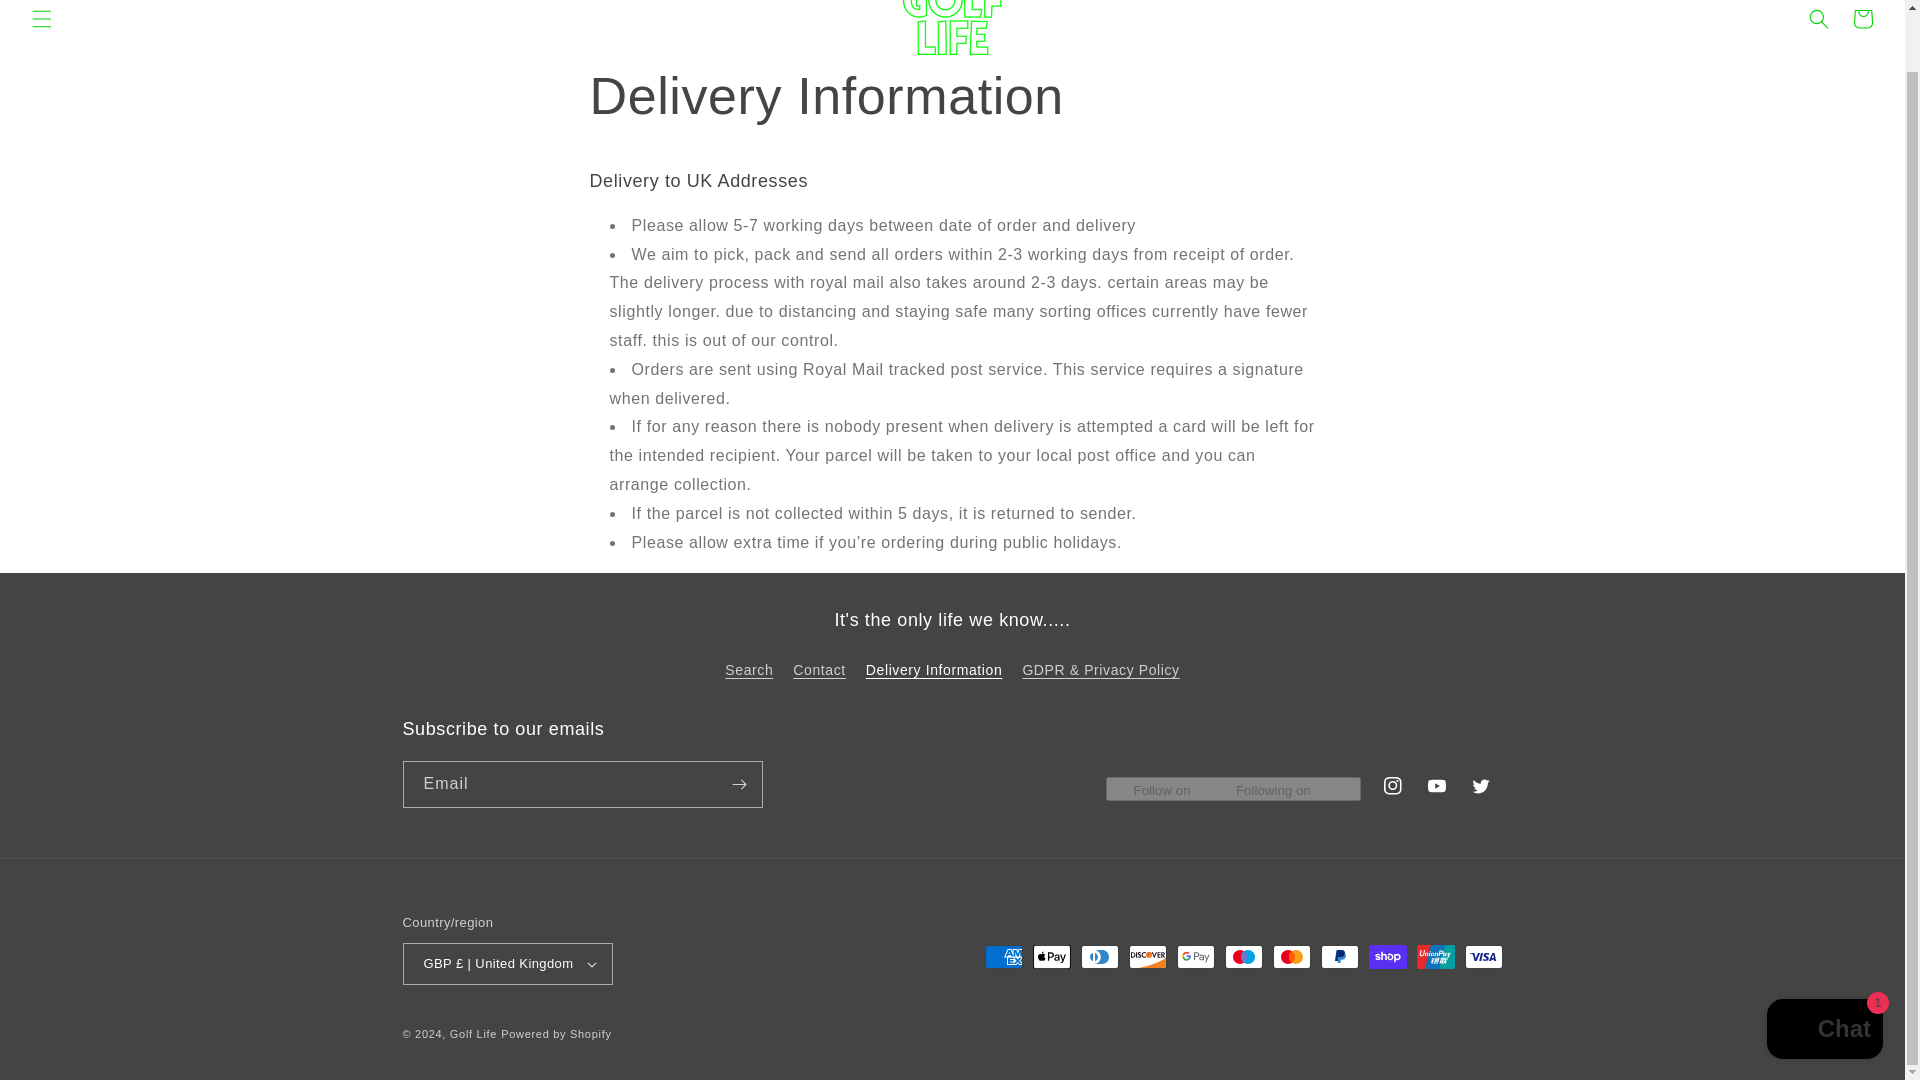 This screenshot has width=1920, height=1080. What do you see at coordinates (934, 670) in the screenshot?
I see `Delivery Information` at bounding box center [934, 670].